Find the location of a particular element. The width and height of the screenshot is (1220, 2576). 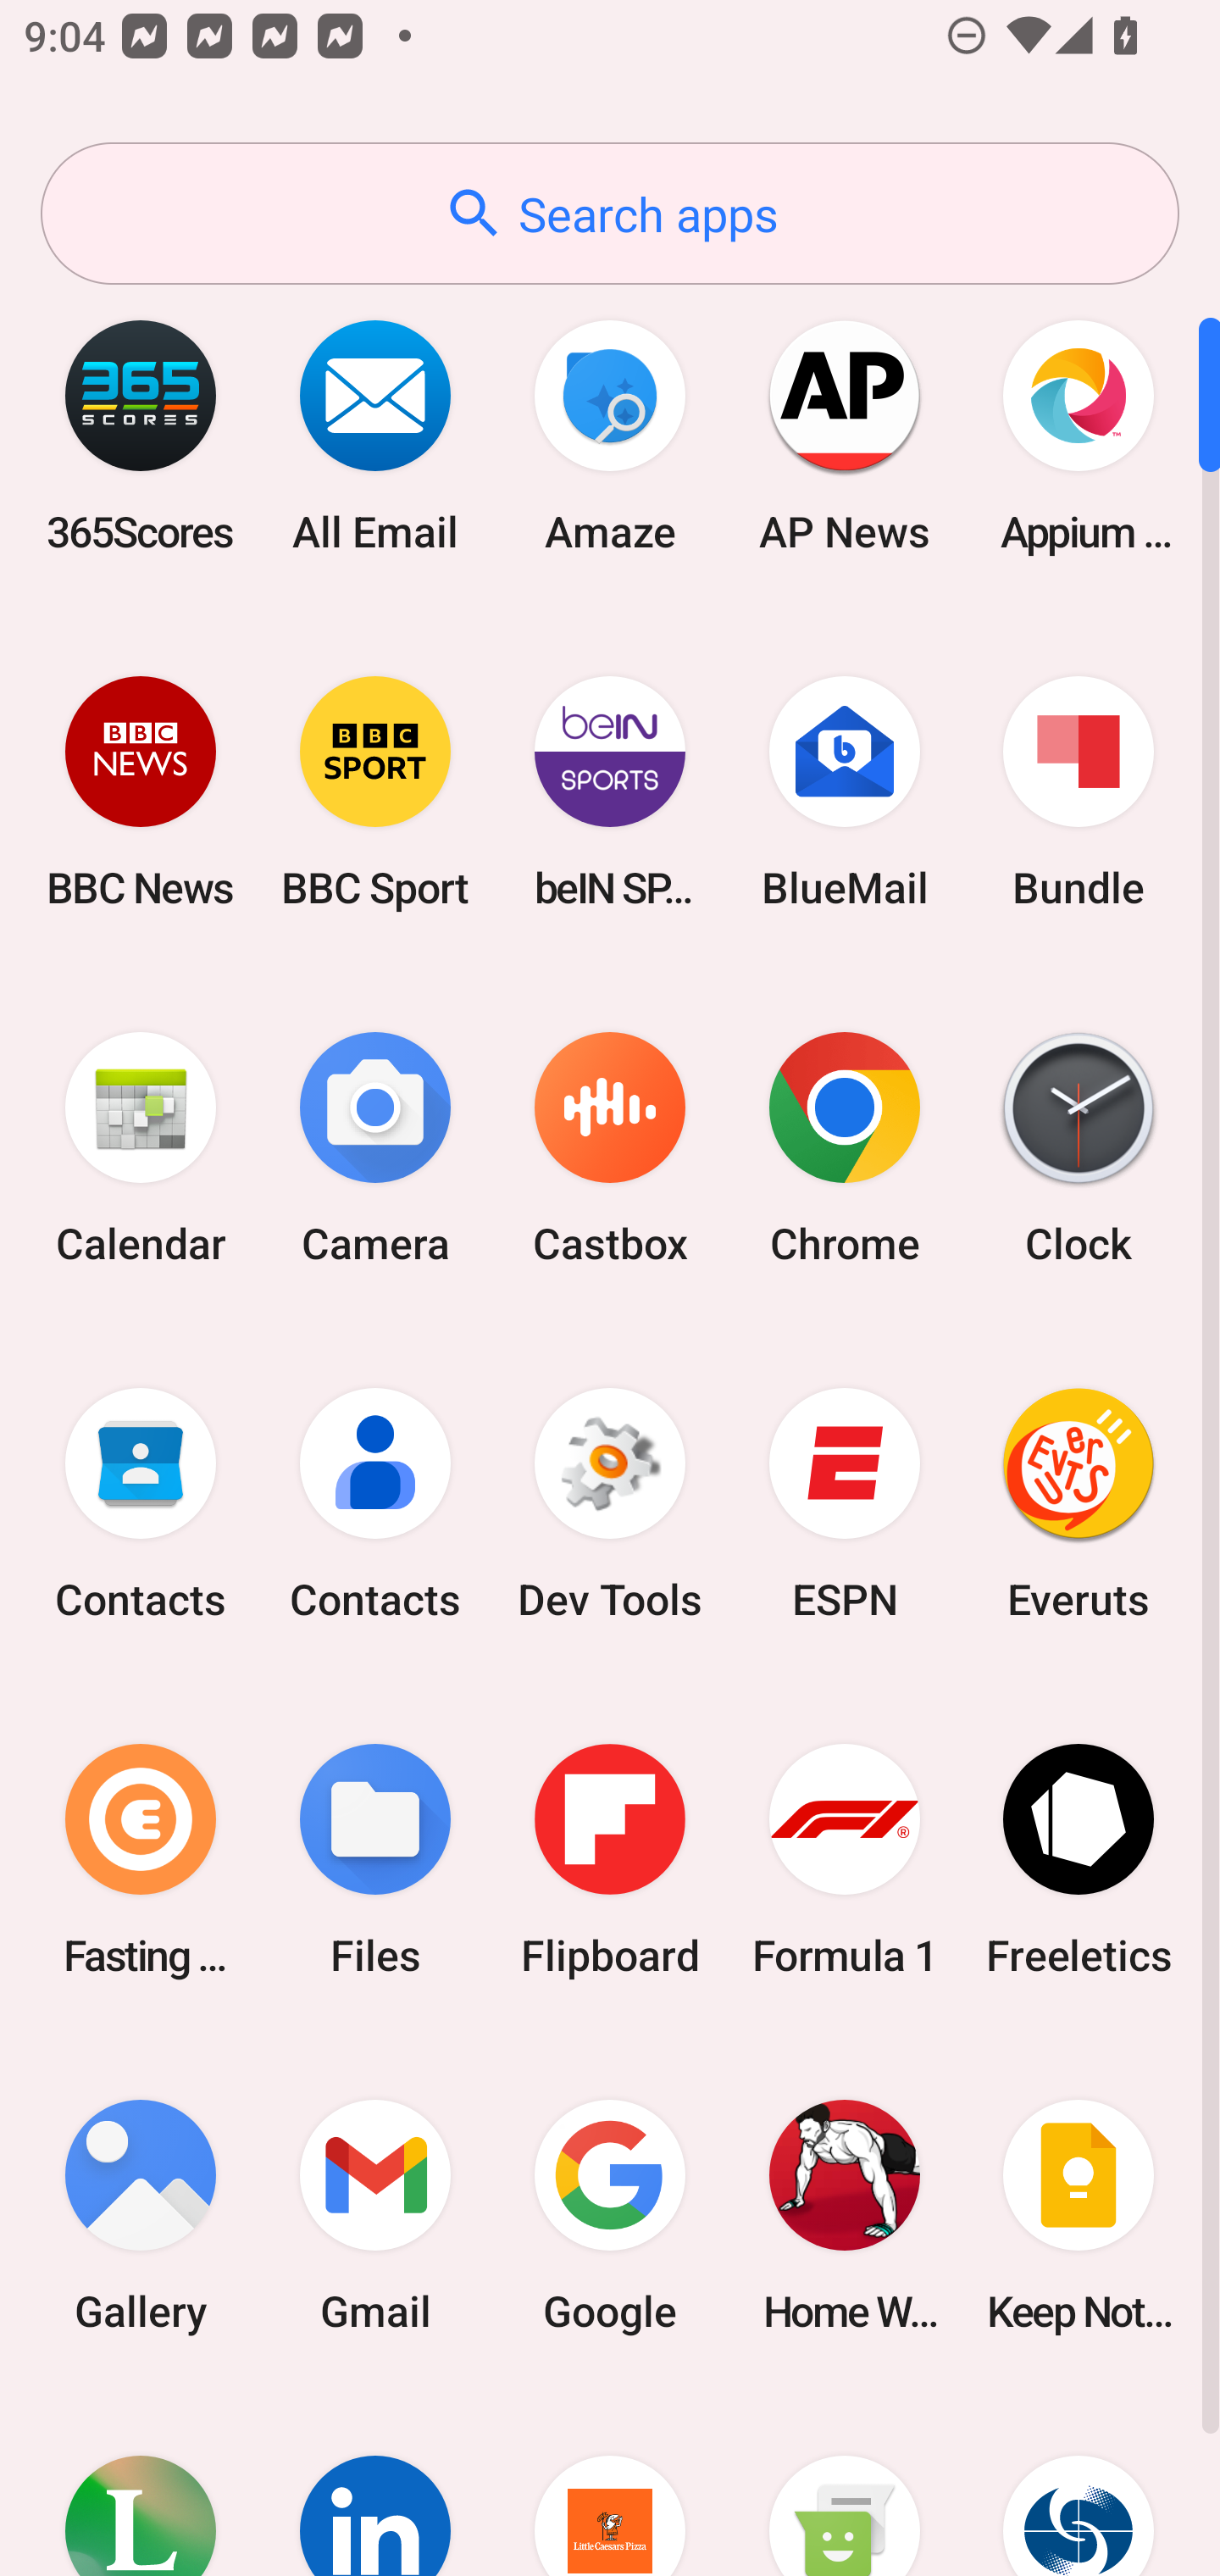

BBC Sport is located at coordinates (375, 791).